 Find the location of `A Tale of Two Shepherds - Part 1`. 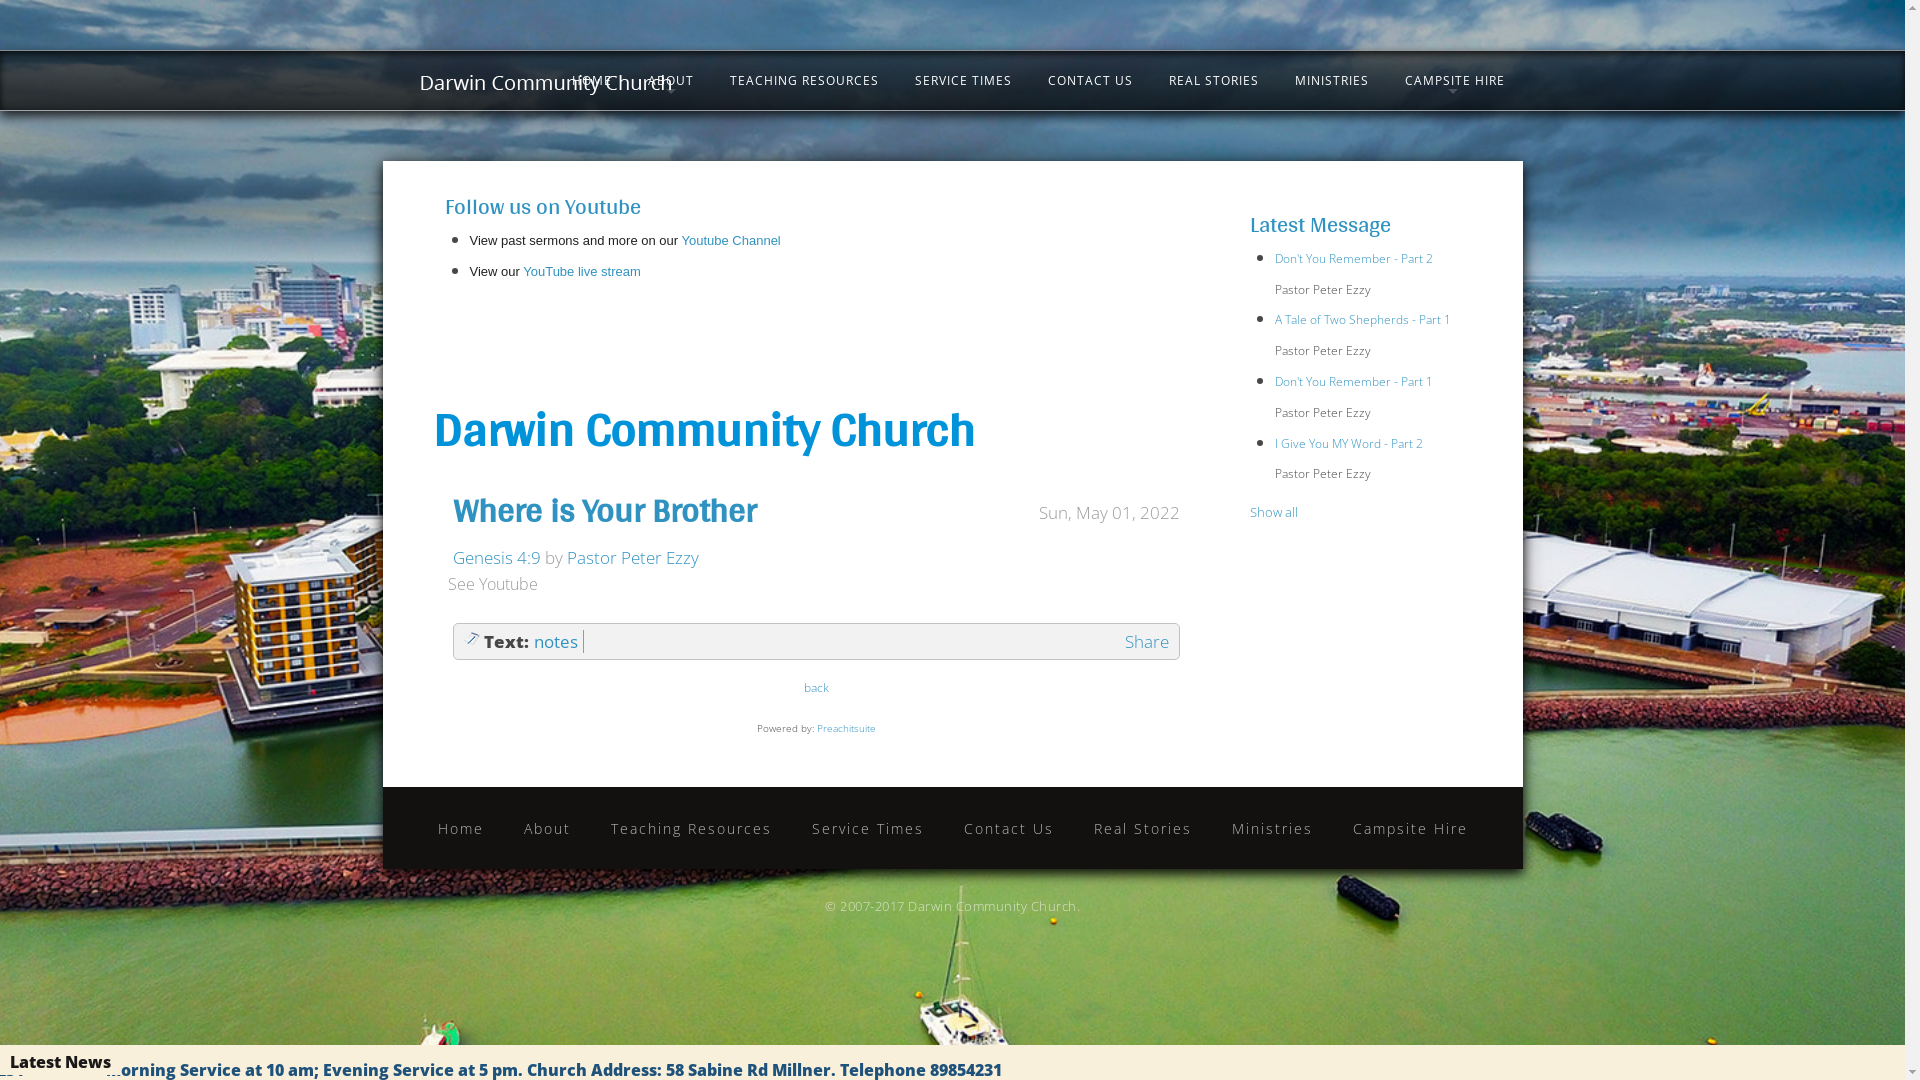

A Tale of Two Shepherds - Part 1 is located at coordinates (1363, 320).